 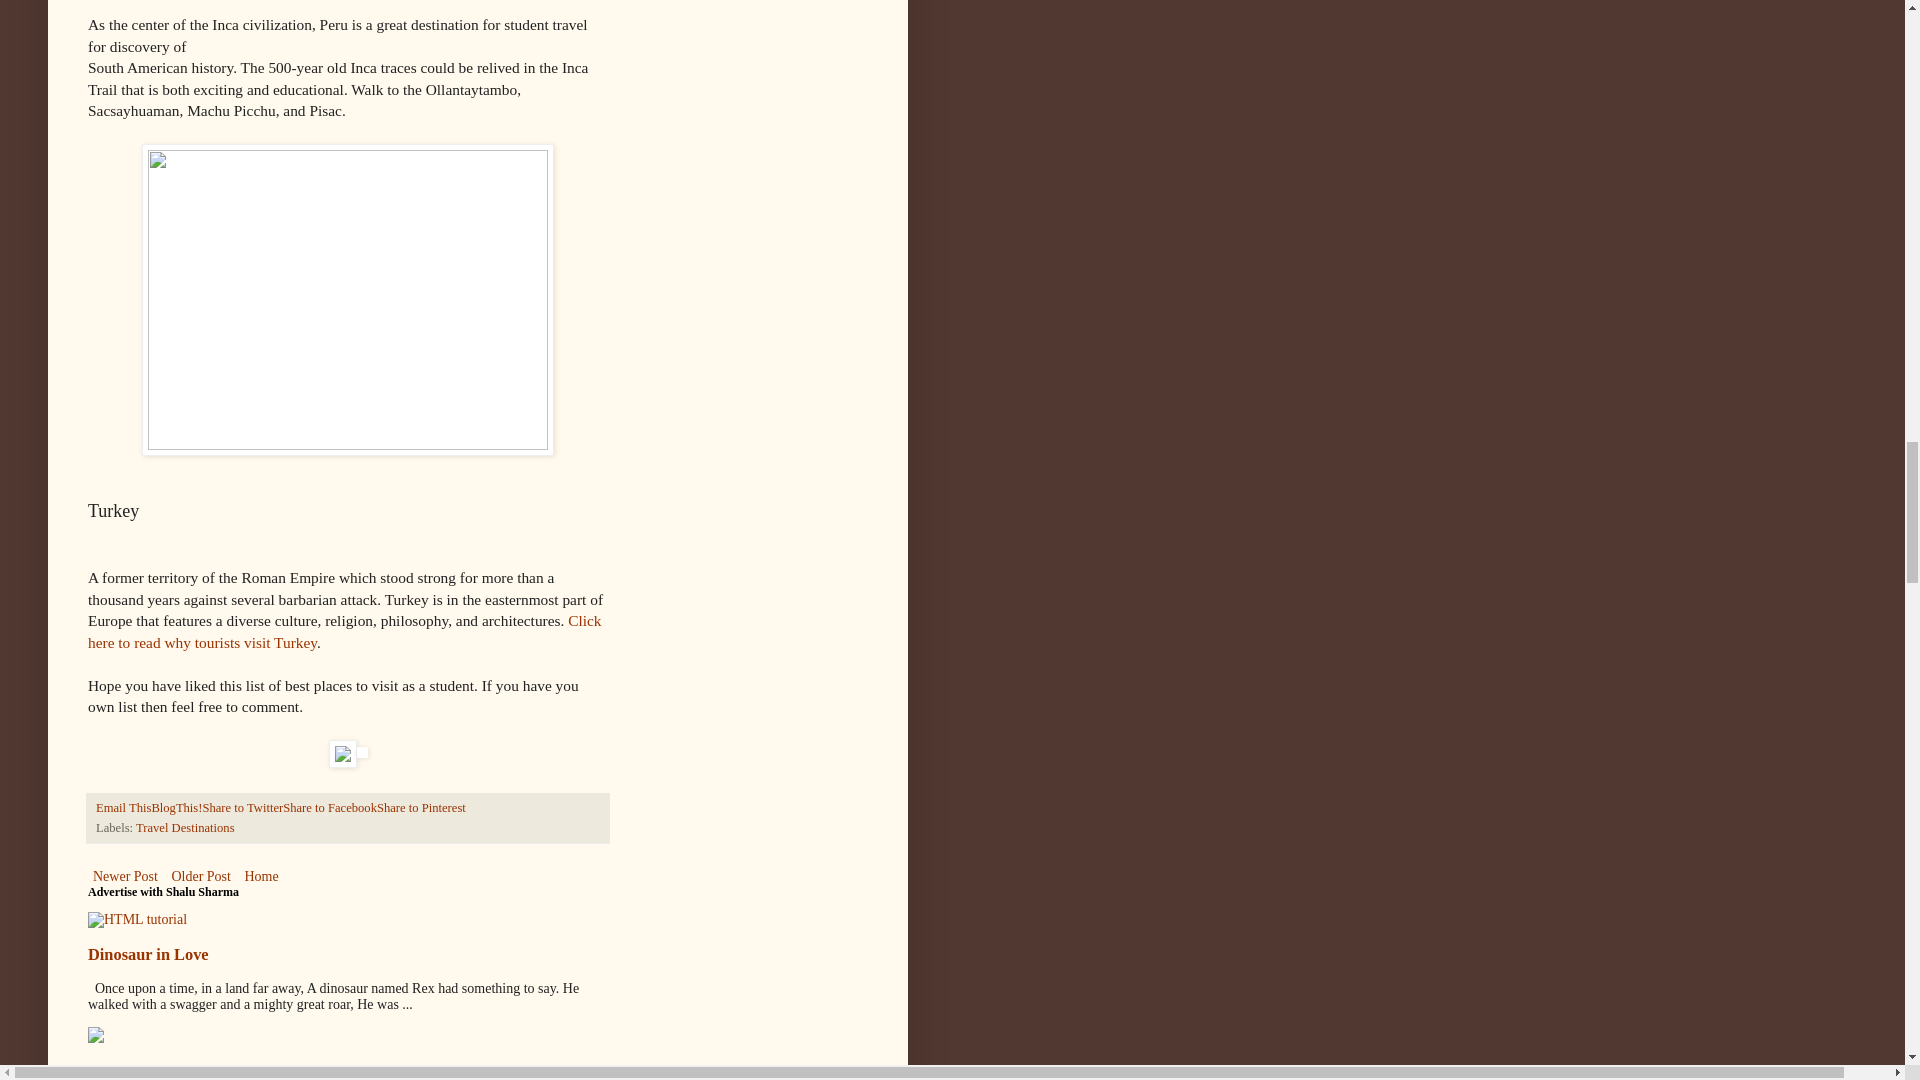 What do you see at coordinates (260, 876) in the screenshot?
I see `Home` at bounding box center [260, 876].